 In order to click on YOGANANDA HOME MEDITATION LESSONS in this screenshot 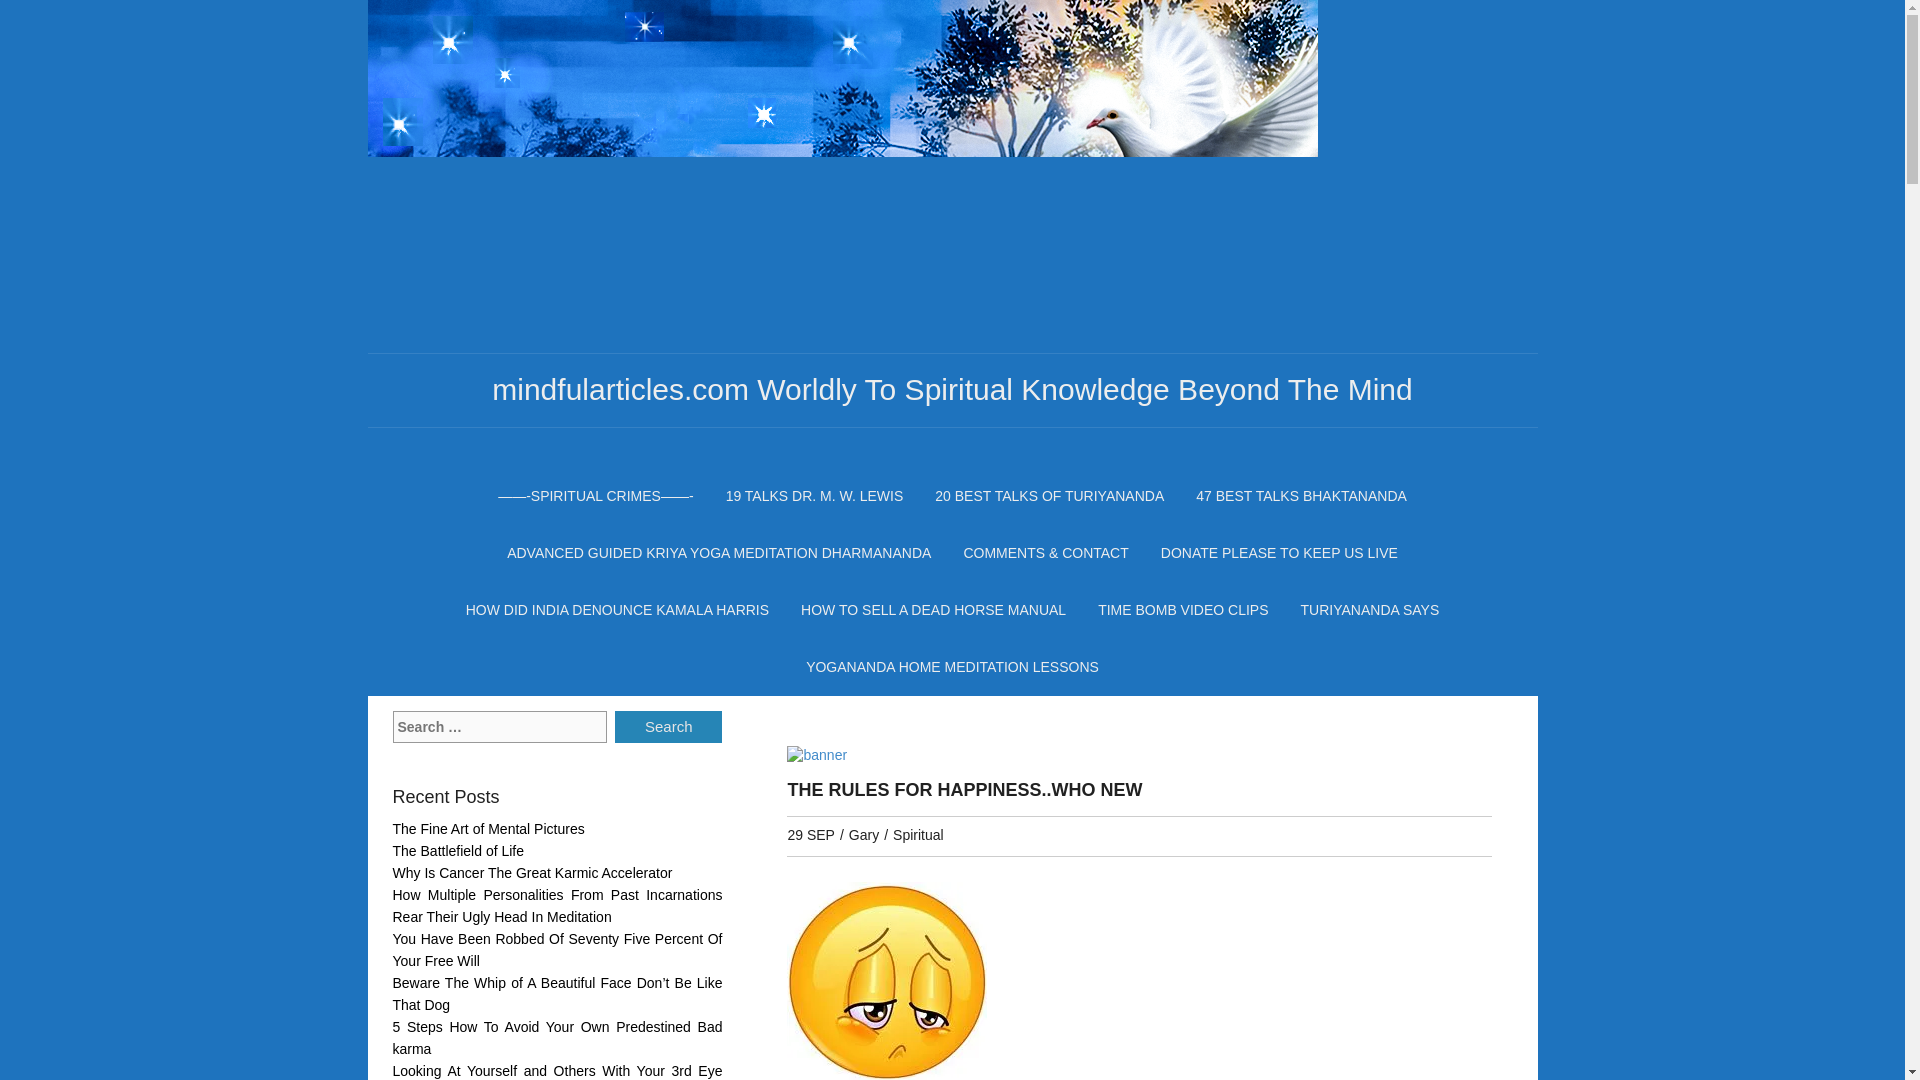, I will do `click(952, 666)`.